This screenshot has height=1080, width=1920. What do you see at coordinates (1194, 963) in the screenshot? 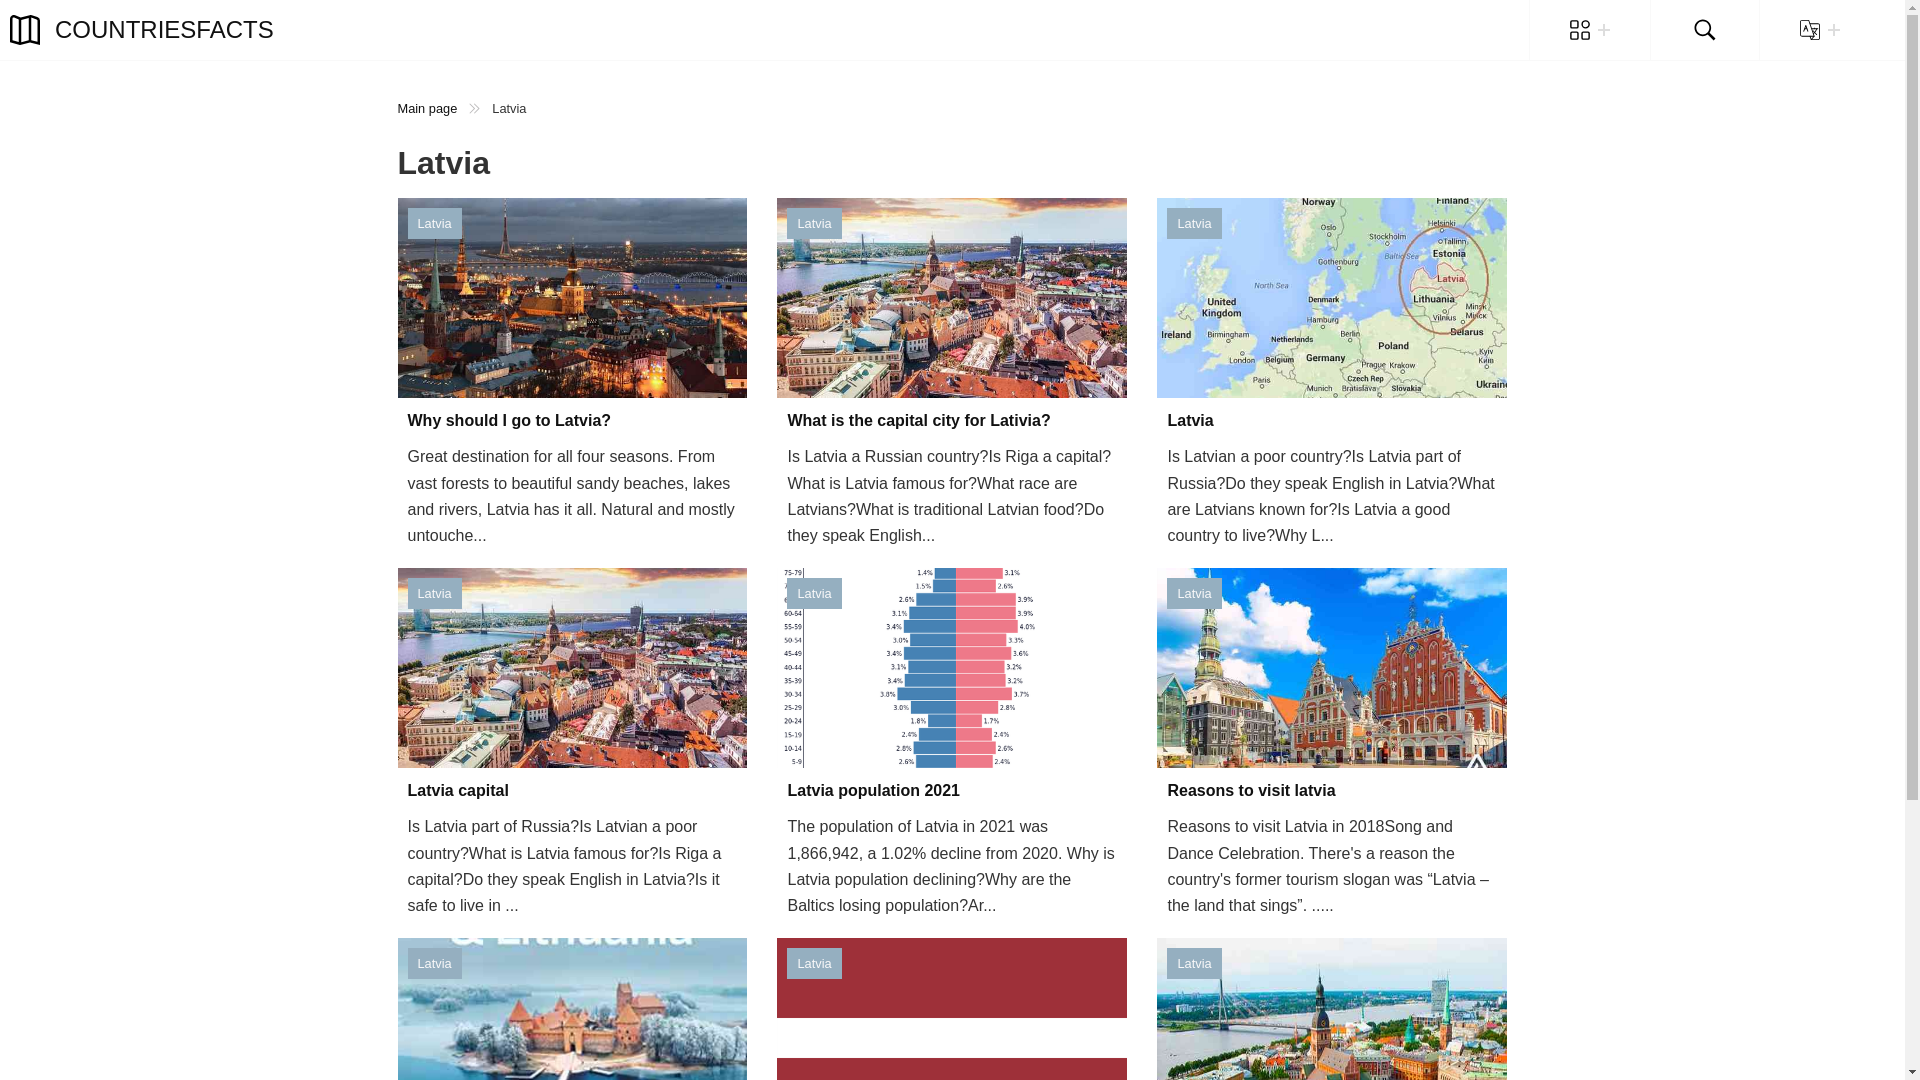
I see `Latvia` at bounding box center [1194, 963].